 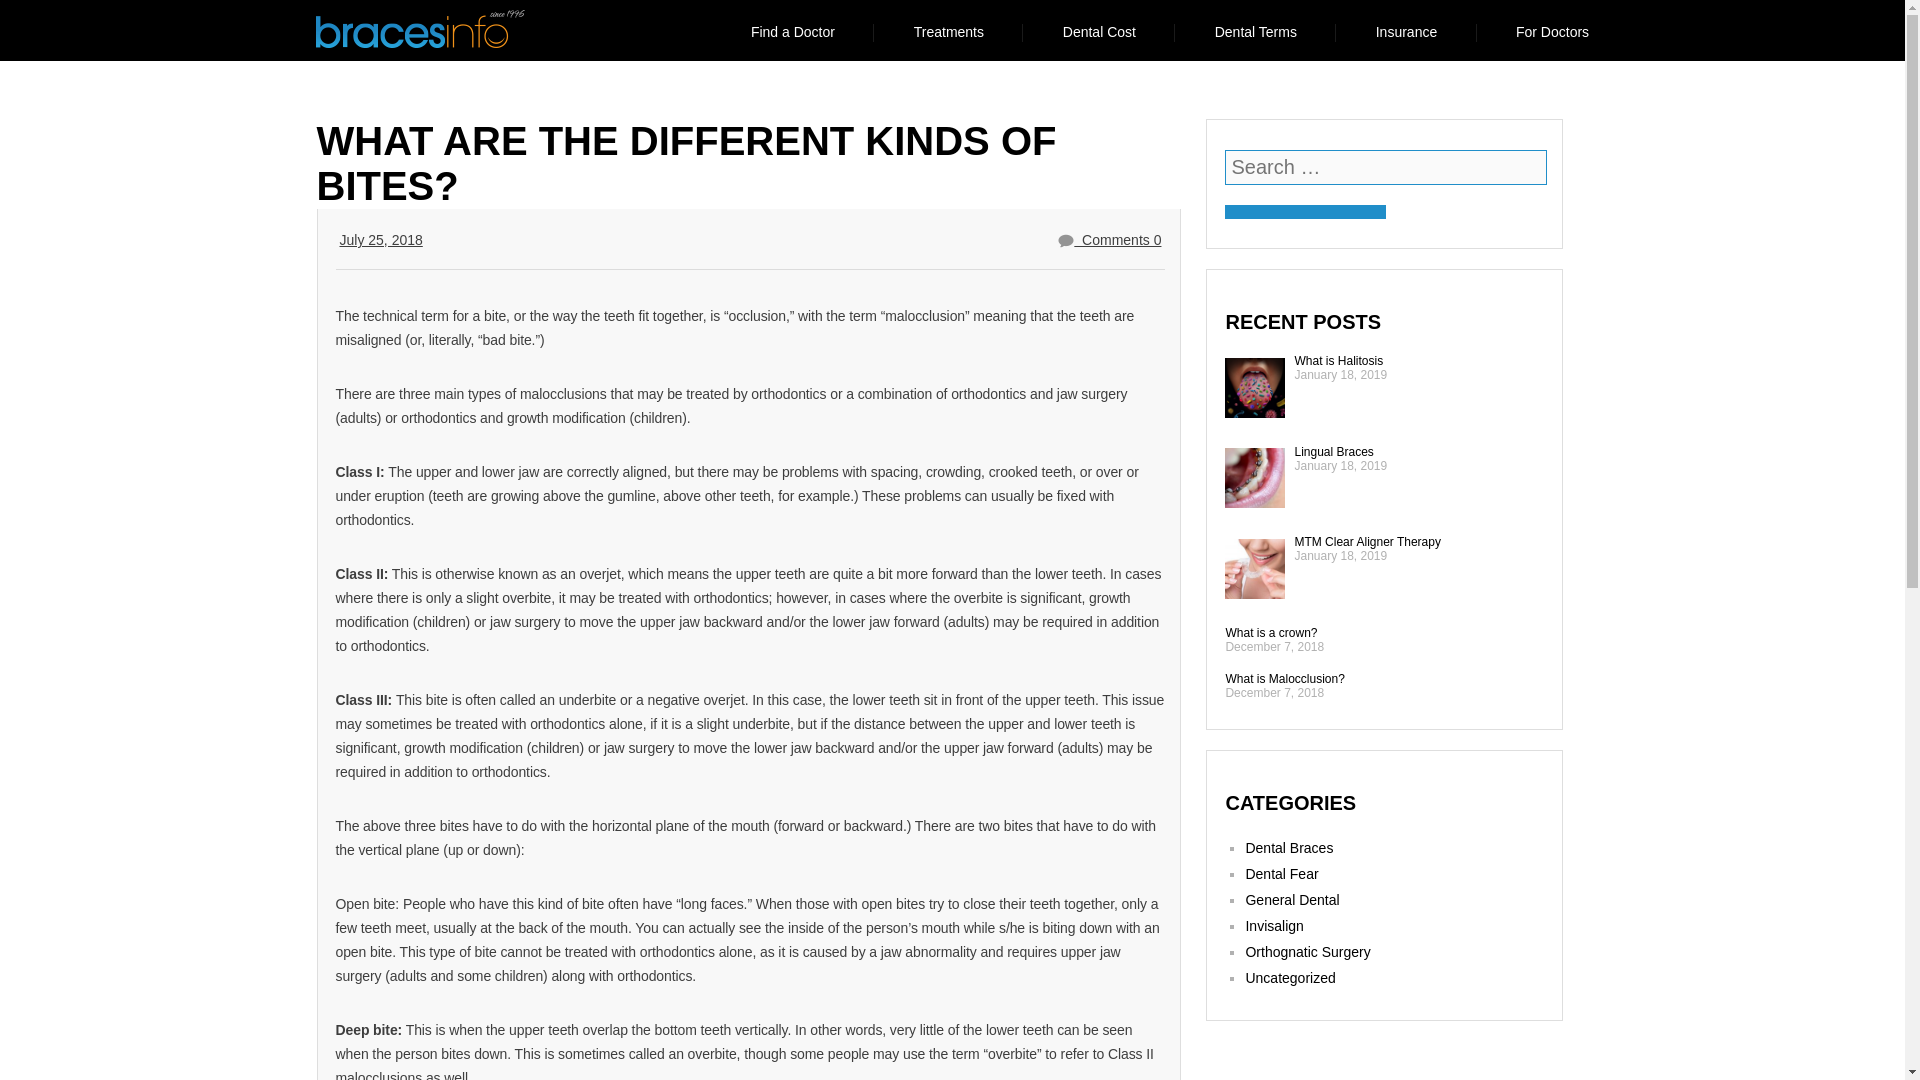 I want to click on What is a crown?, so click(x=1270, y=633).